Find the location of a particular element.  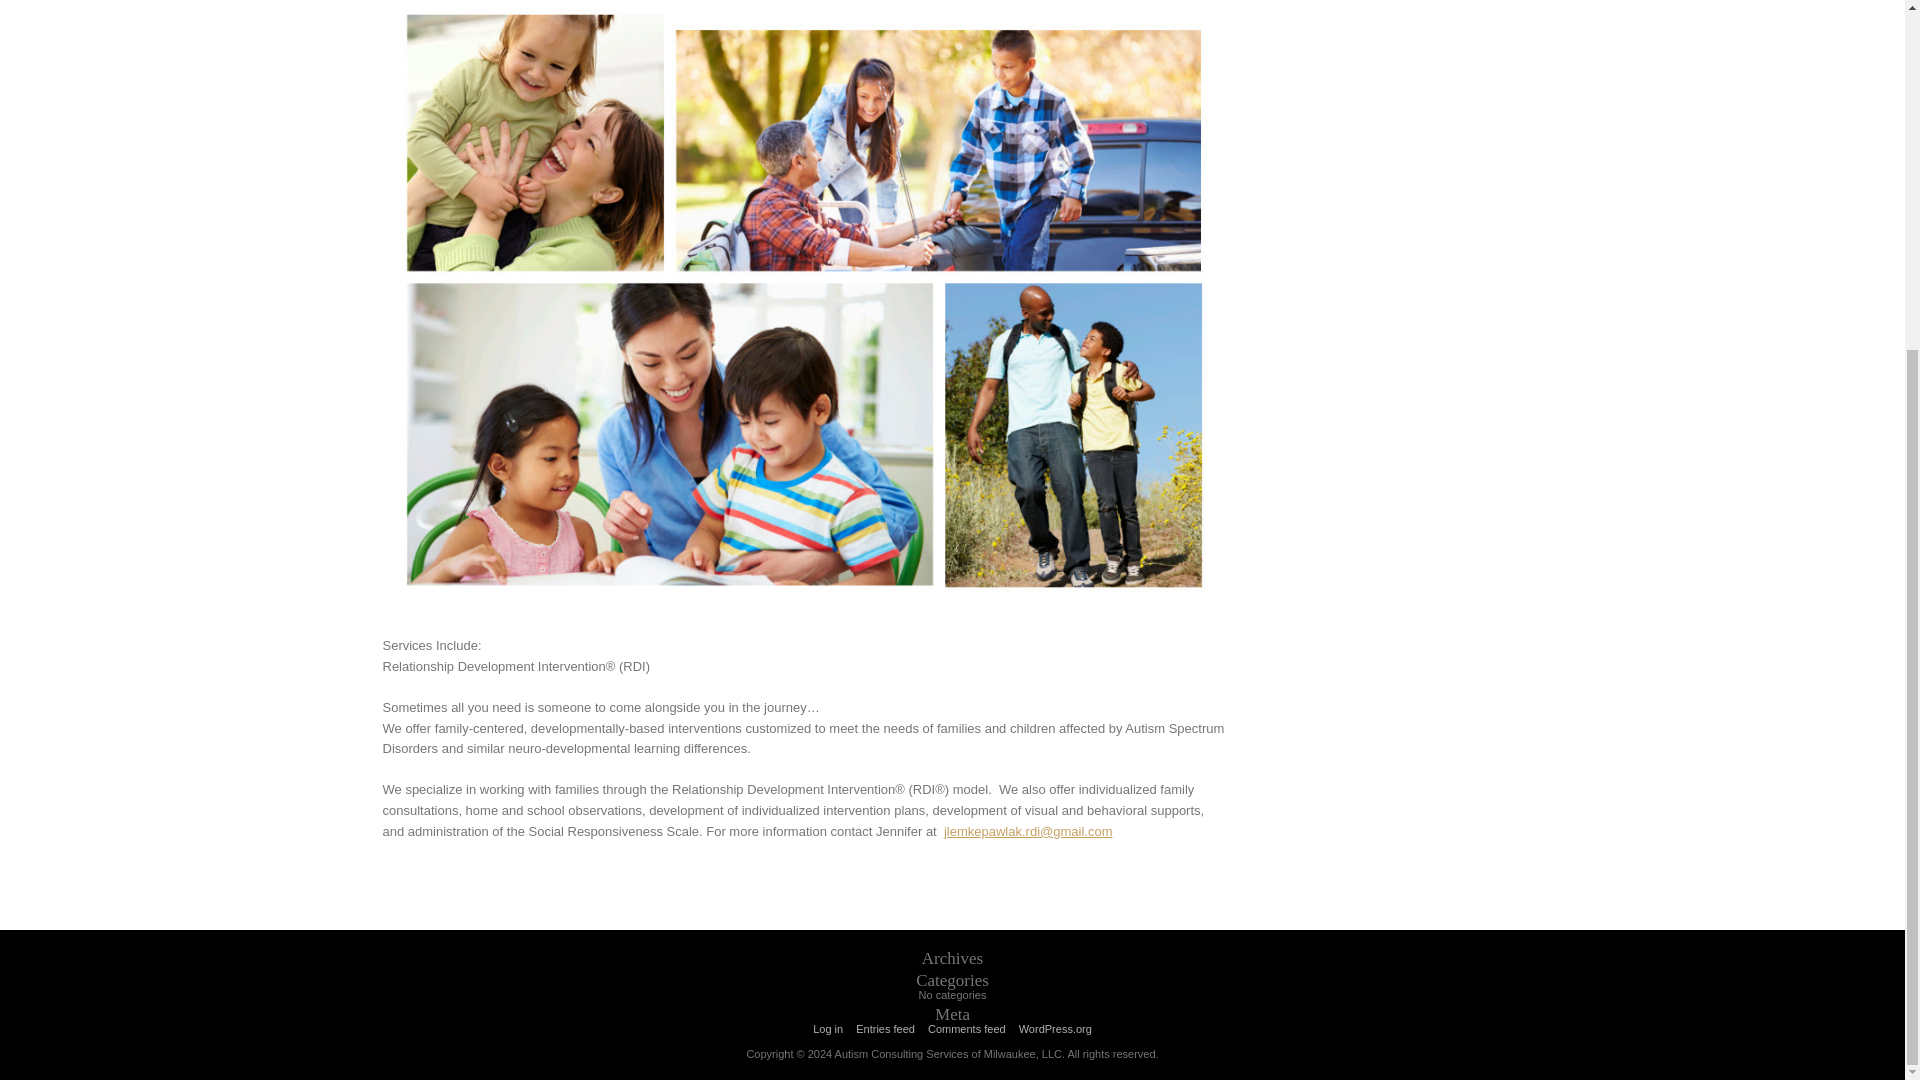

Entries feed is located at coordinates (886, 1028).